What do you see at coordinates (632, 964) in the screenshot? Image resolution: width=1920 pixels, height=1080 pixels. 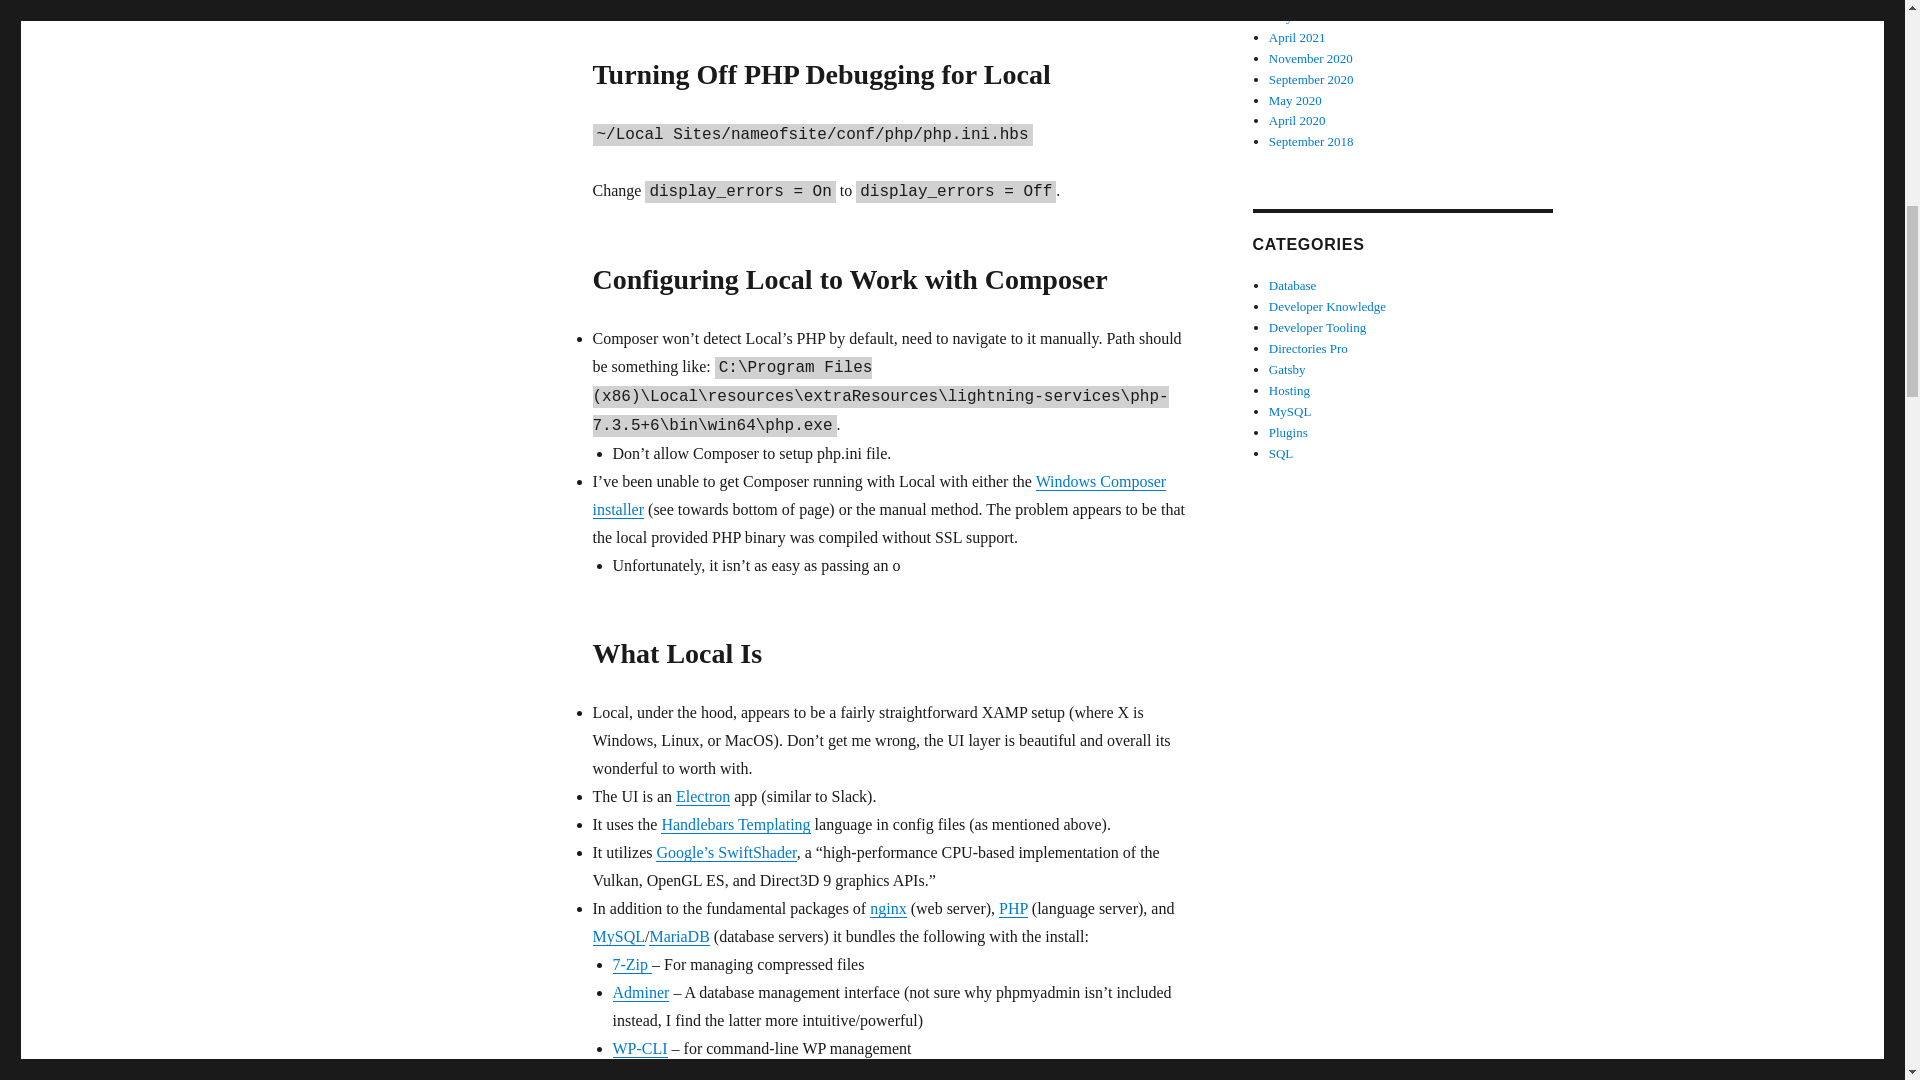 I see `7-Zip` at bounding box center [632, 964].